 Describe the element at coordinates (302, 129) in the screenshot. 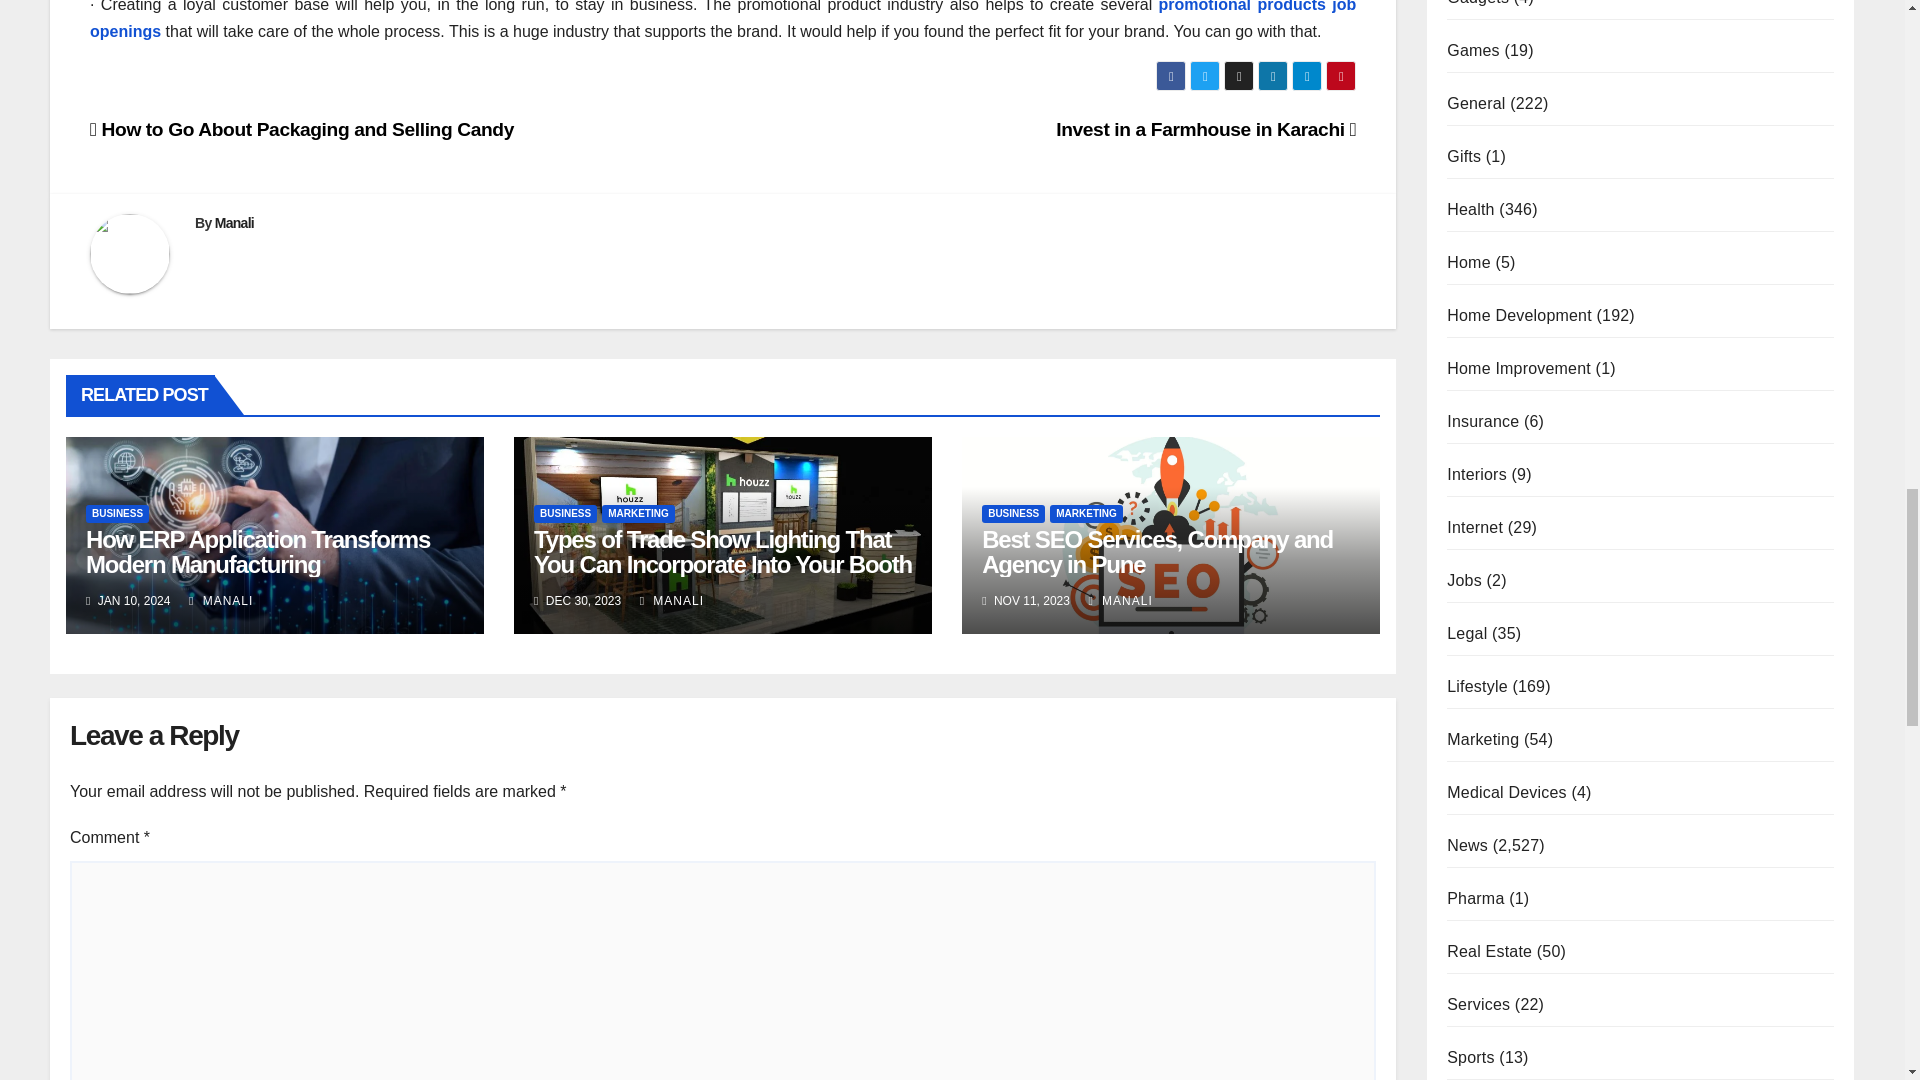

I see `How to Go About Packaging and Selling Candy` at that location.